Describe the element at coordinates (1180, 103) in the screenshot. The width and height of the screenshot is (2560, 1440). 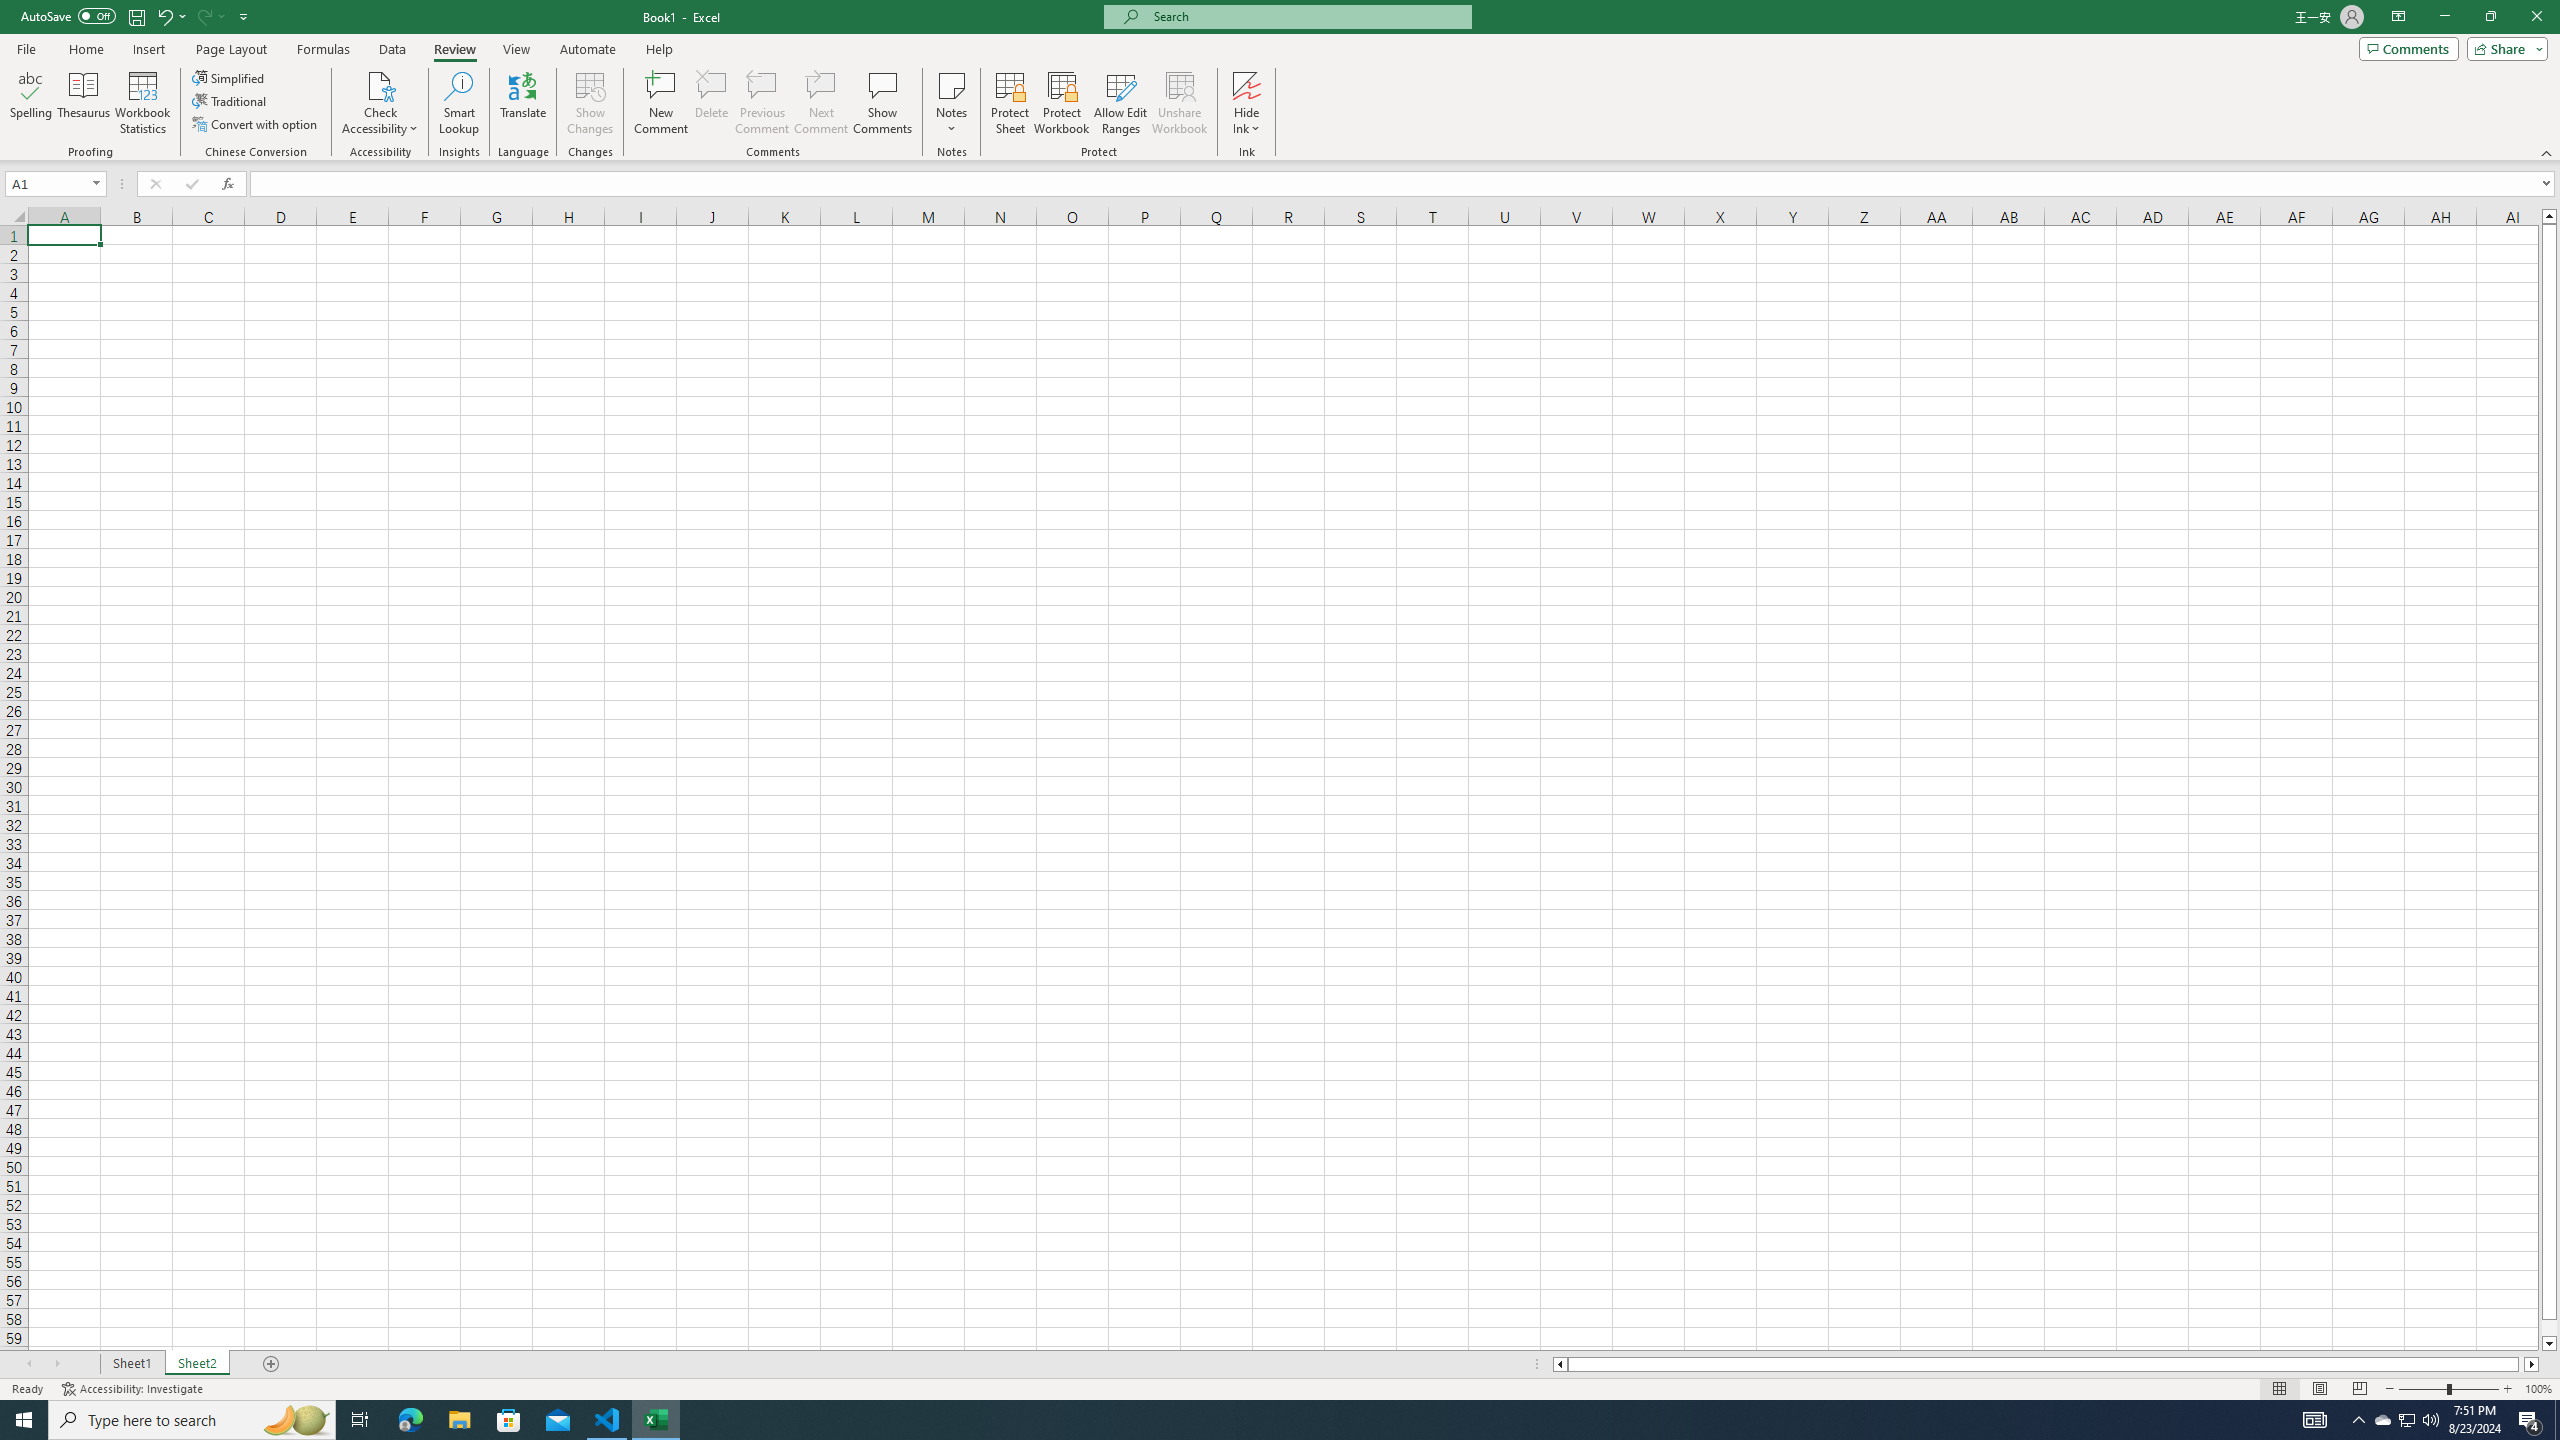
I see `Unshare Workbook` at that location.